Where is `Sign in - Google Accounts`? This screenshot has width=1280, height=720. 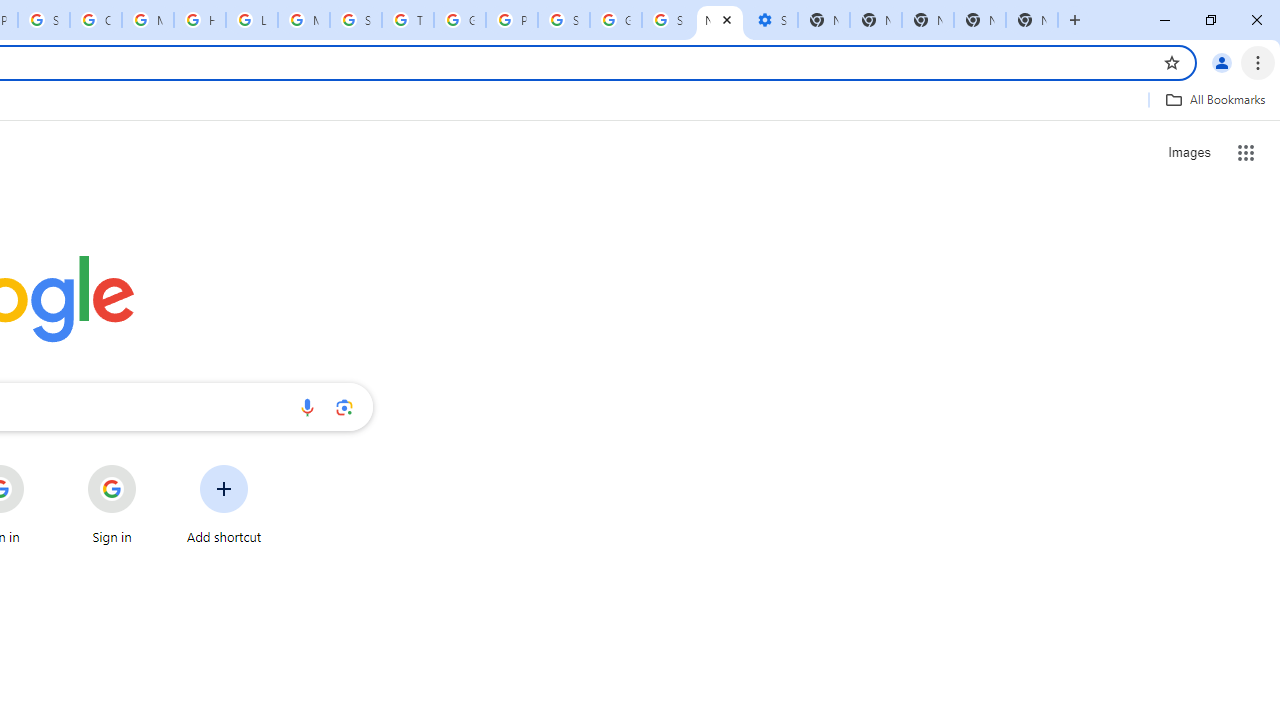
Sign in - Google Accounts is located at coordinates (564, 20).